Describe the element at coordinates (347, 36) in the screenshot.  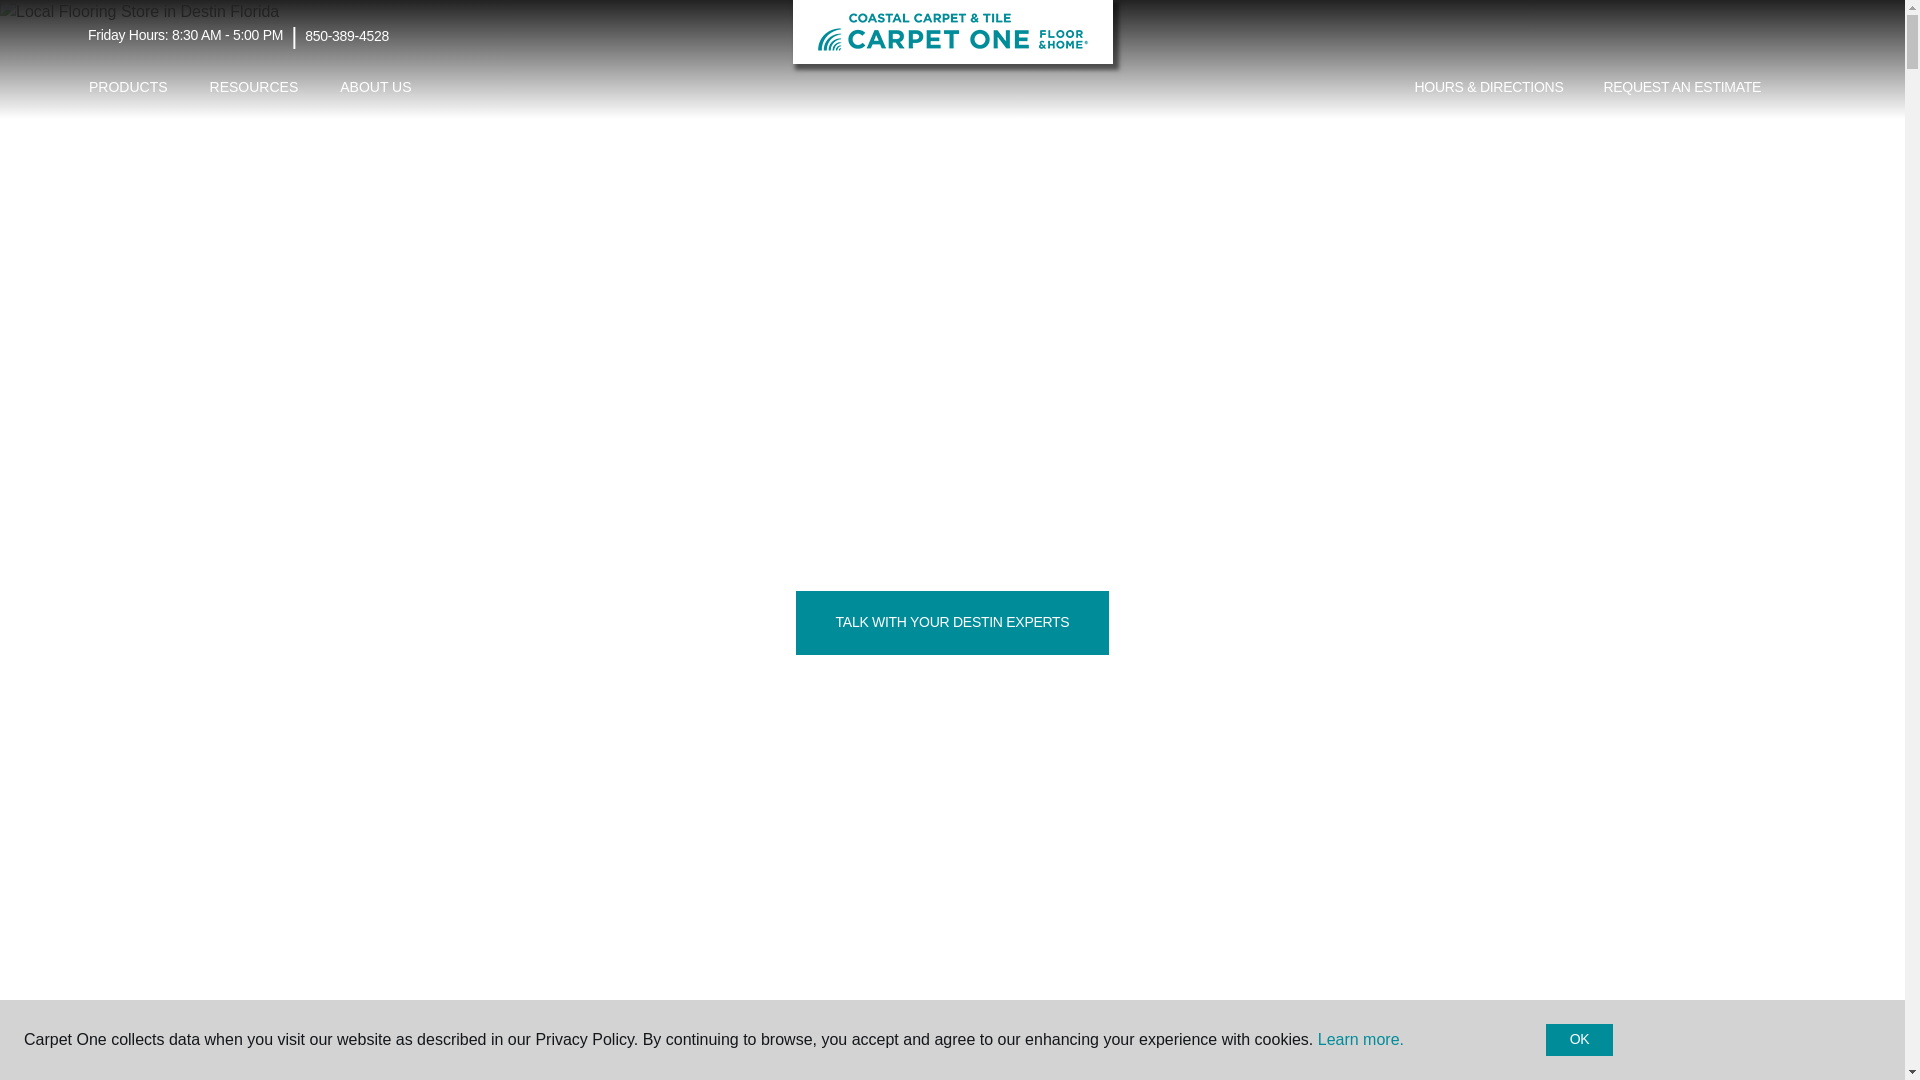
I see `850-389-4528` at that location.